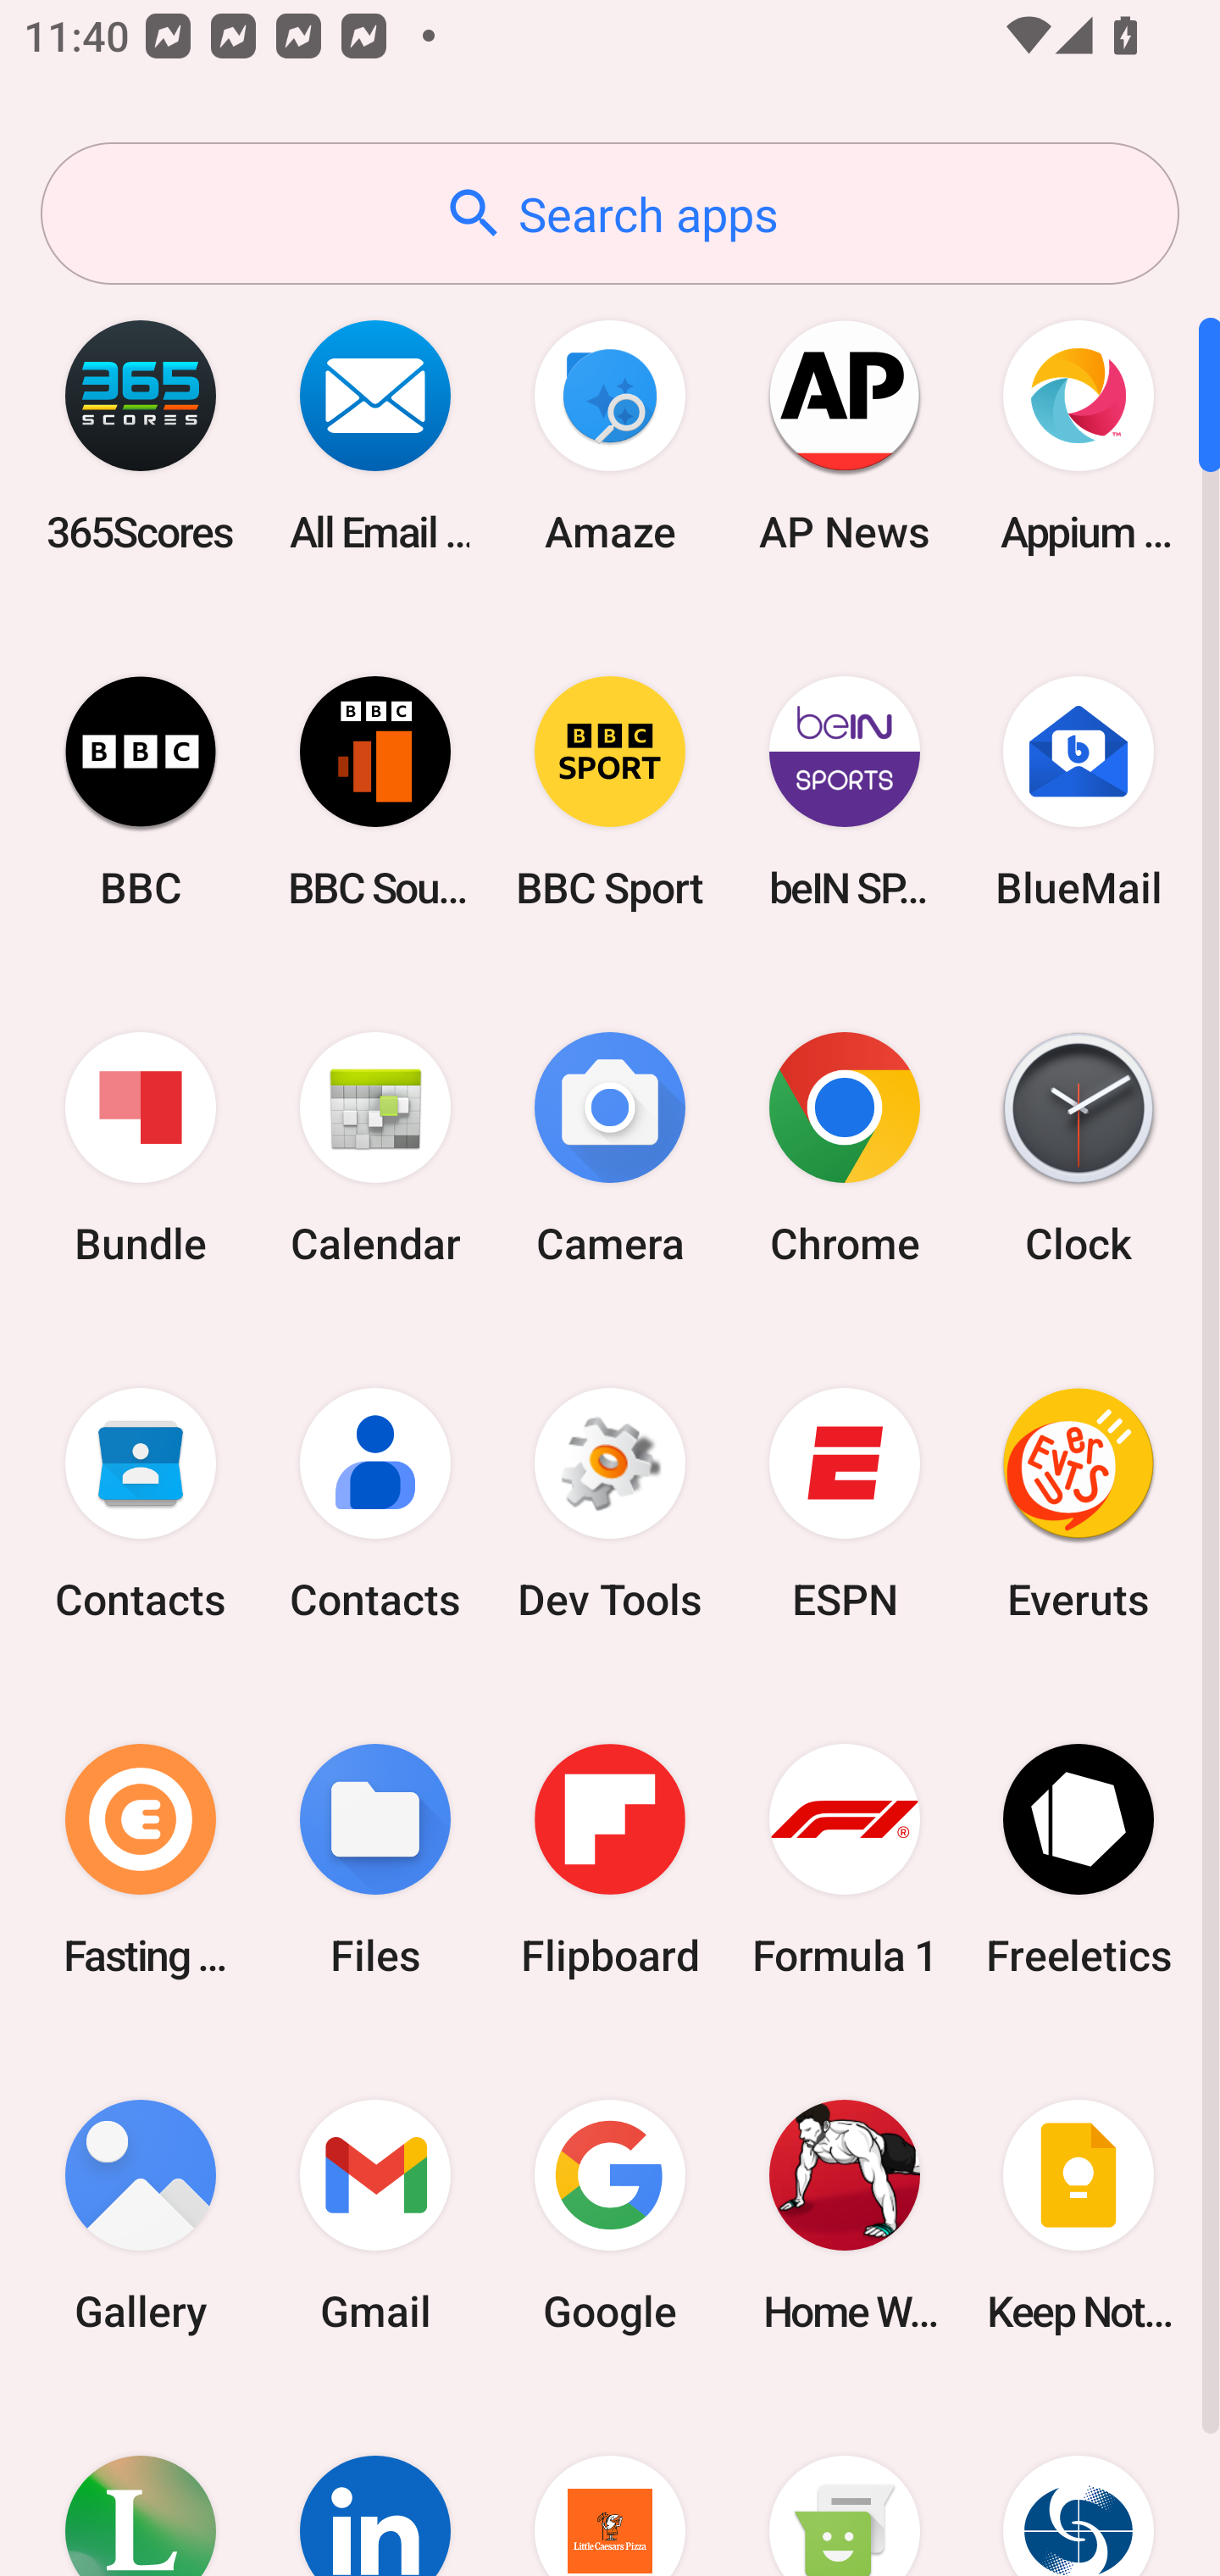 The width and height of the screenshot is (1220, 2576). What do you see at coordinates (141, 1149) in the screenshot?
I see `Bundle` at bounding box center [141, 1149].